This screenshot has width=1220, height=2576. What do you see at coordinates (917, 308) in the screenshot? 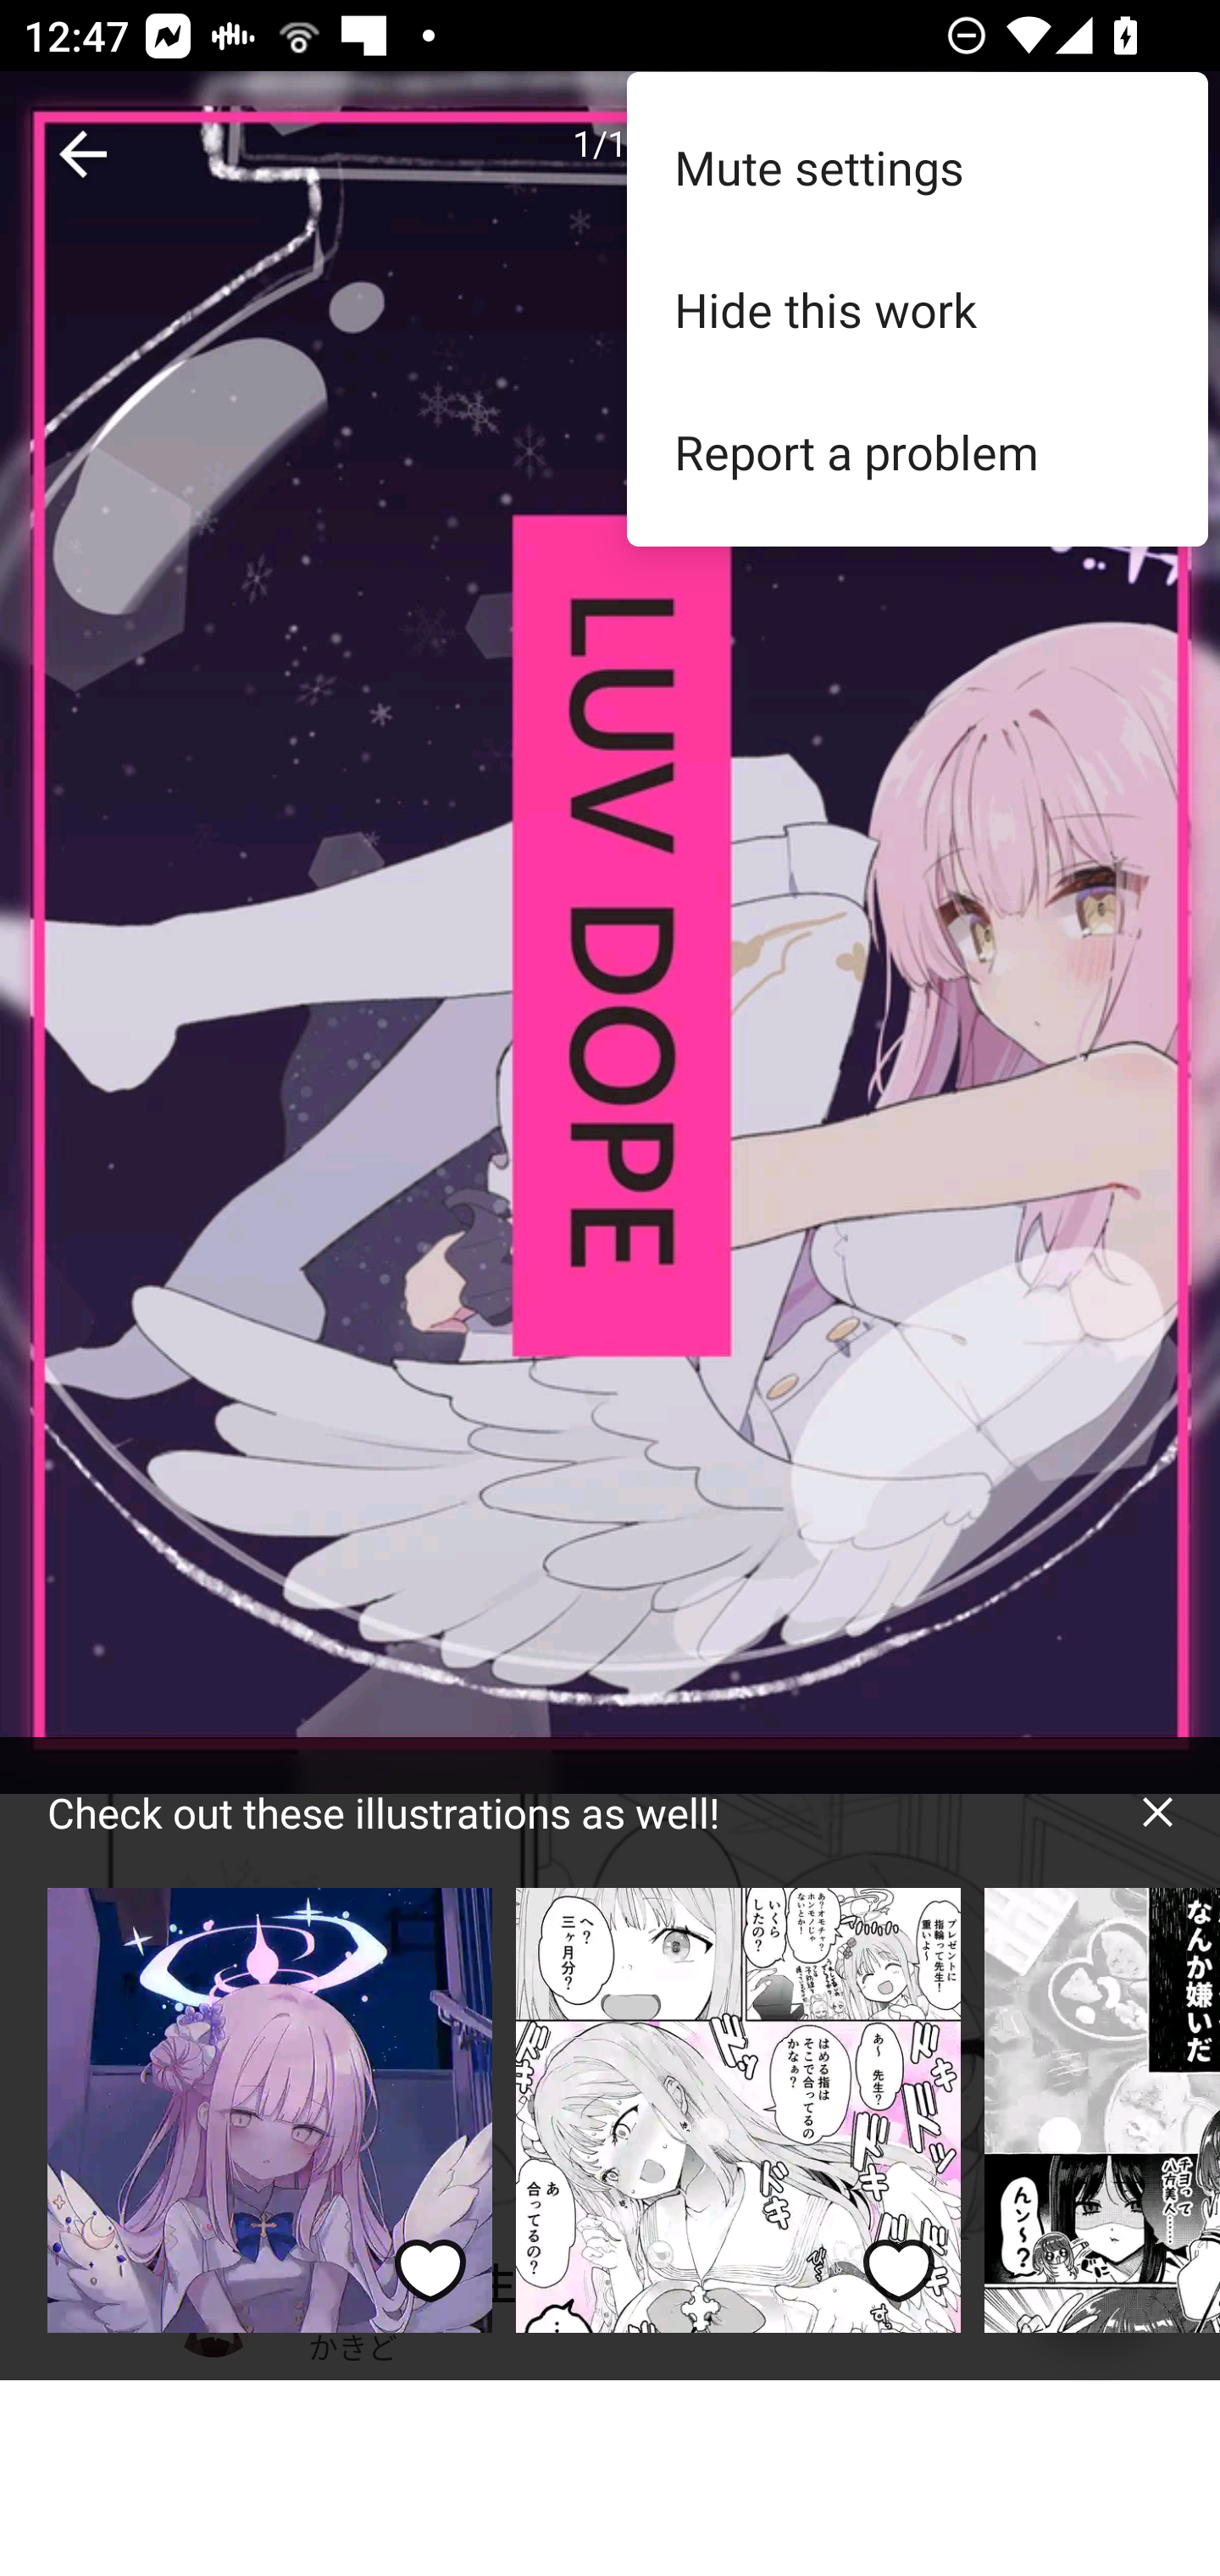
I see `Hide this work` at bounding box center [917, 308].